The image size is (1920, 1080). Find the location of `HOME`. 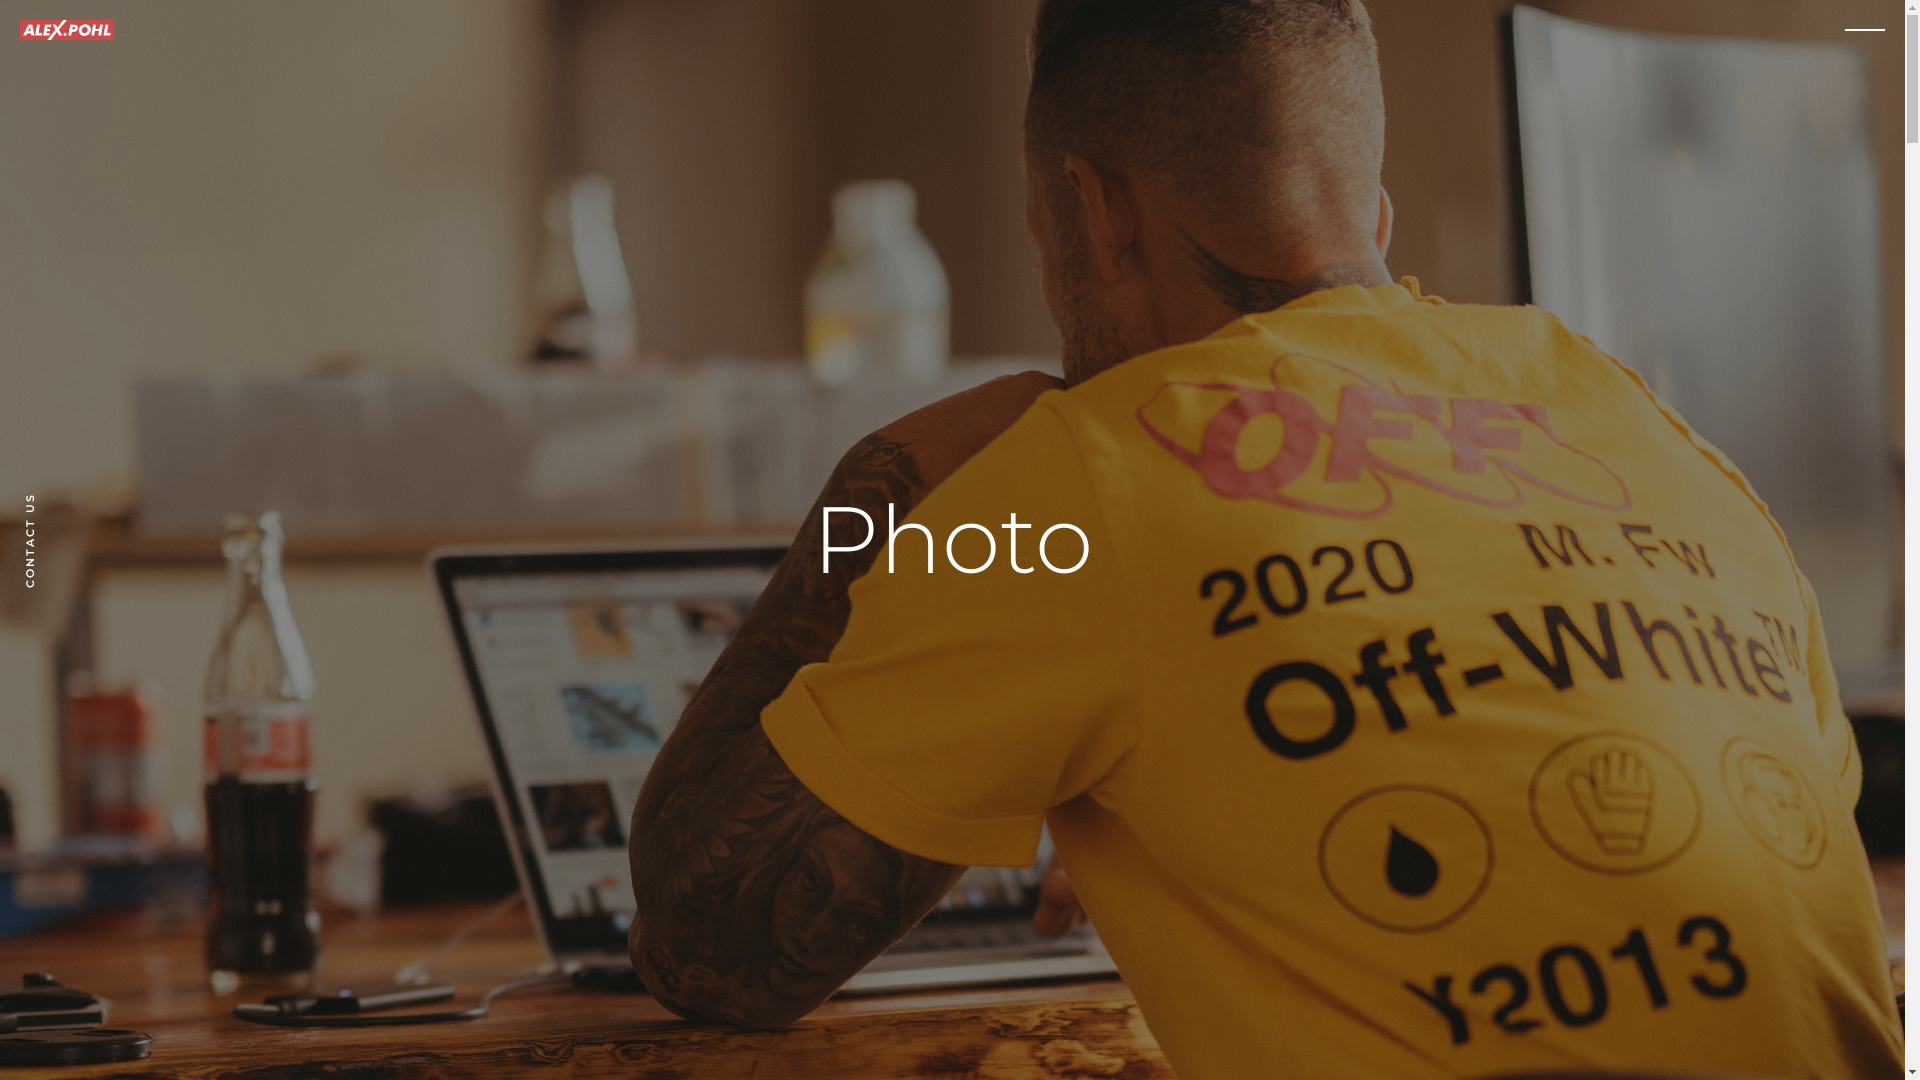

HOME is located at coordinates (1588, 346).